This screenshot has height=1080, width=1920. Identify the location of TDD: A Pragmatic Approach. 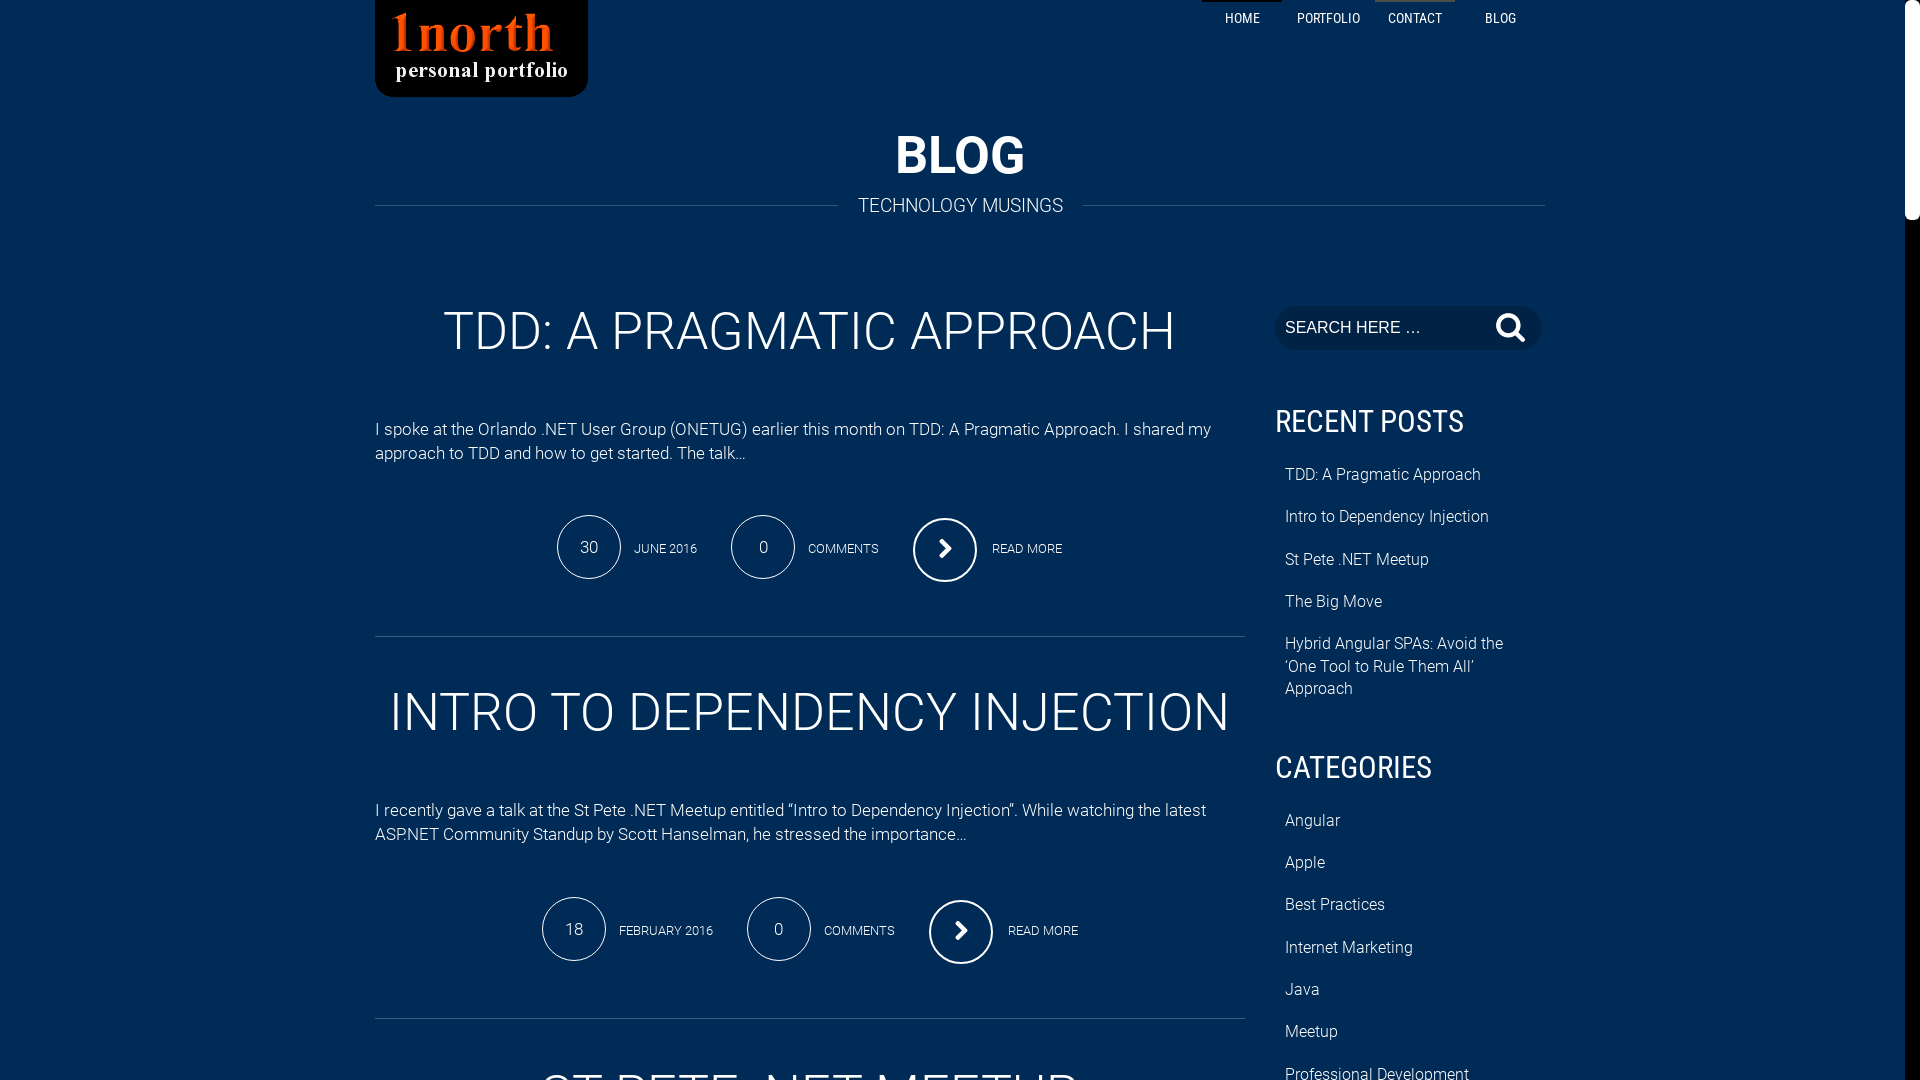
(1383, 475).